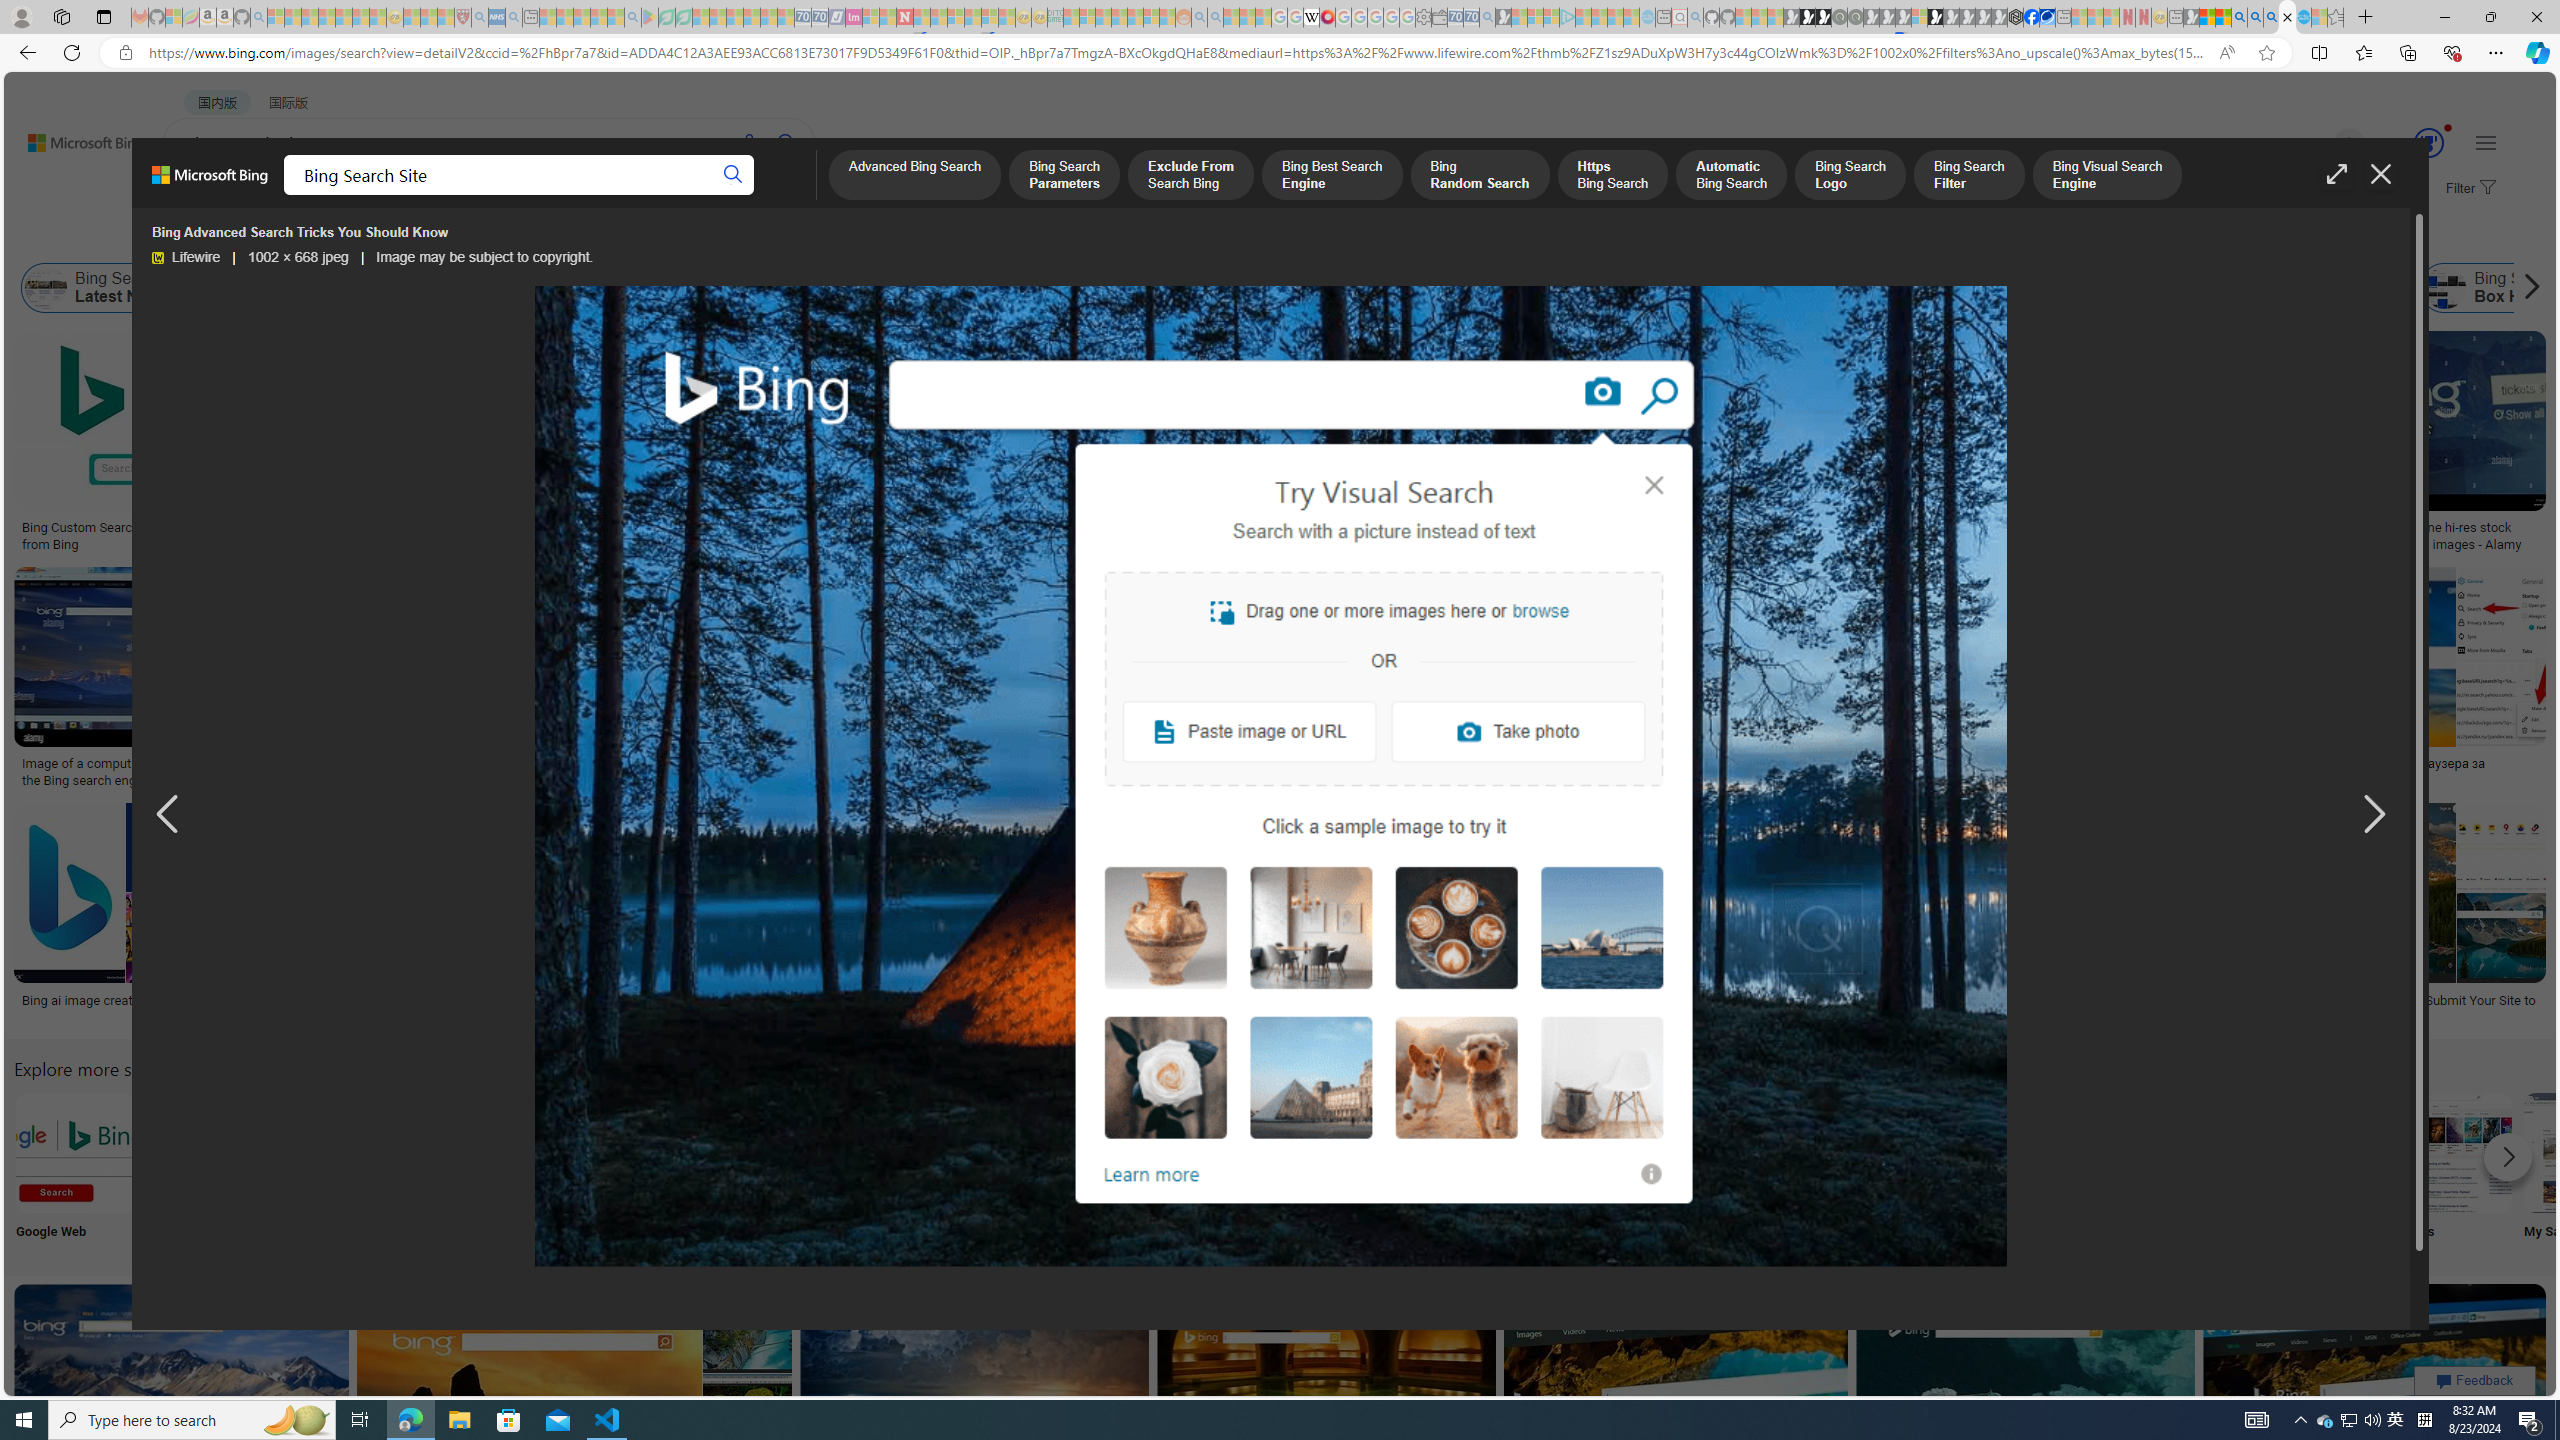 Image resolution: width=2560 pixels, height=1440 pixels. Describe the element at coordinates (2108, 176) in the screenshot. I see `Bing Visual Search Engine` at that location.